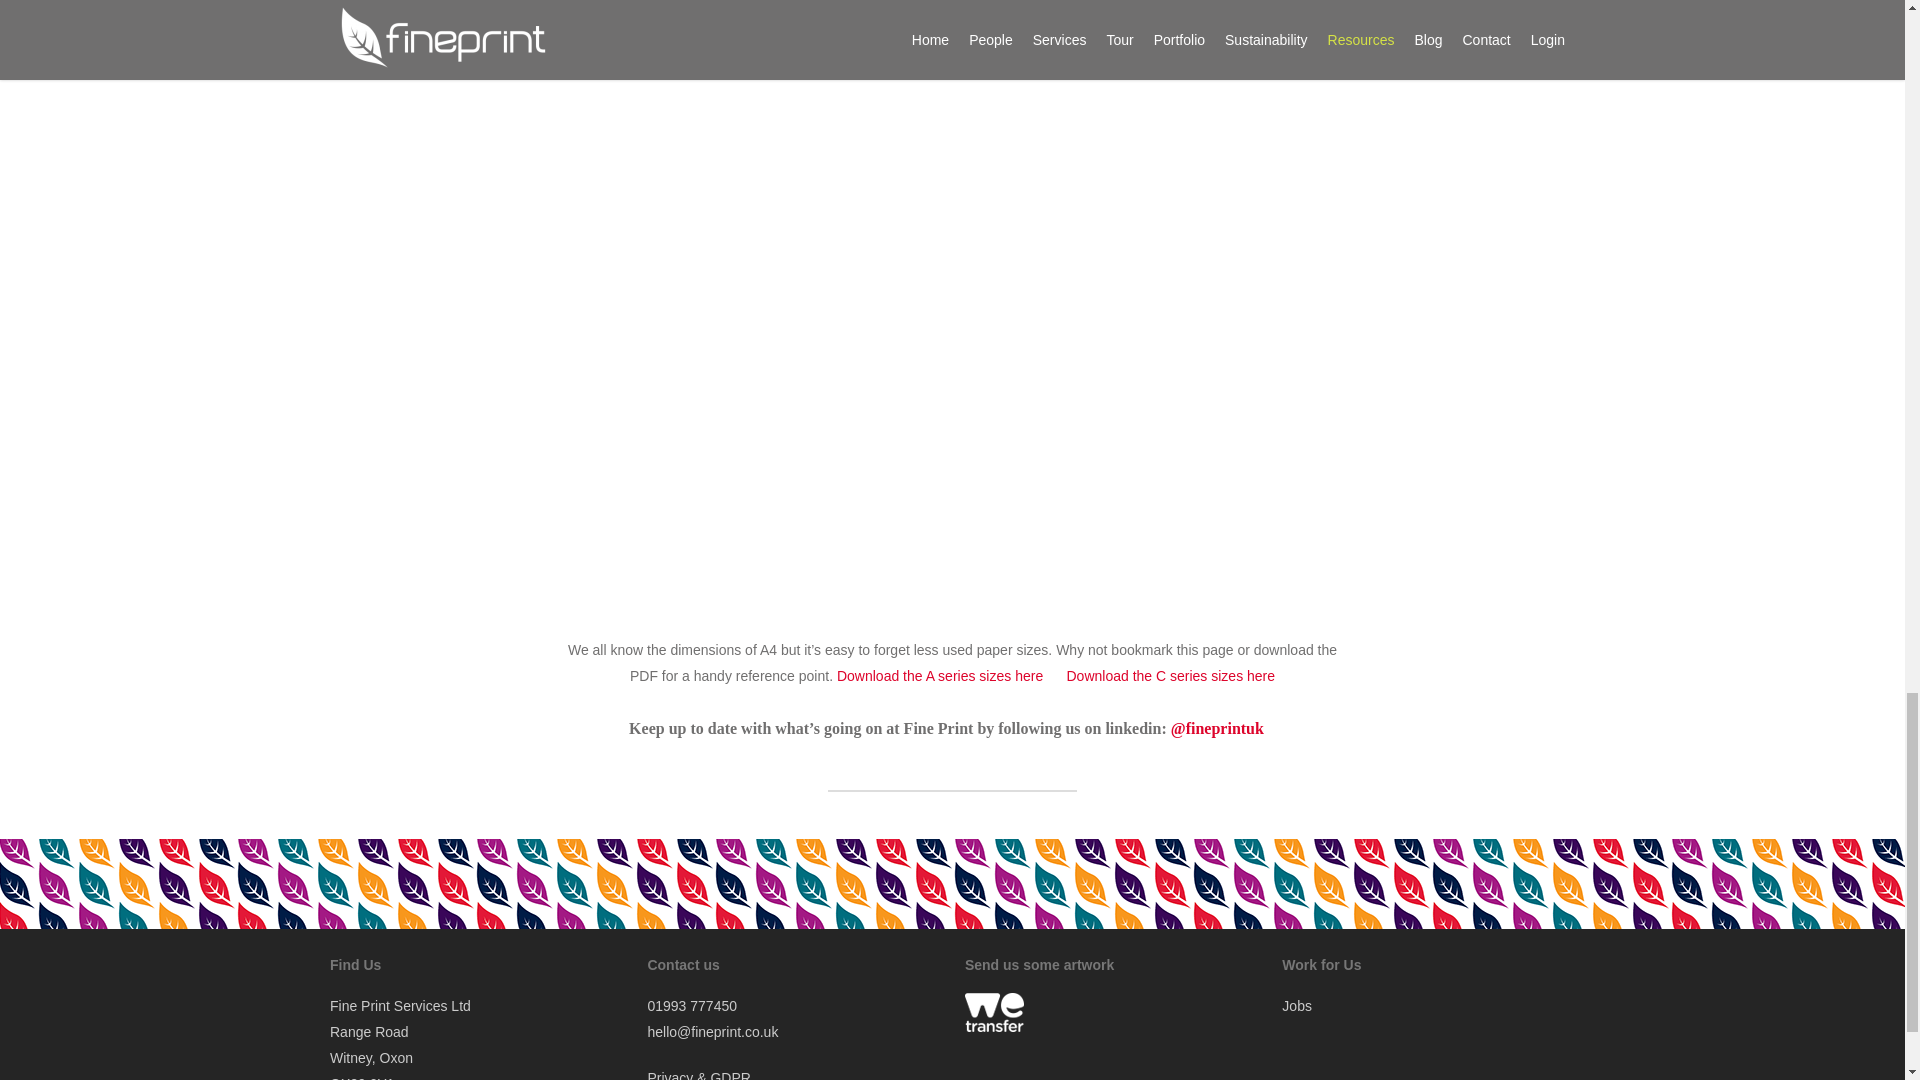  What do you see at coordinates (1296, 1006) in the screenshot?
I see `Jobs` at bounding box center [1296, 1006].